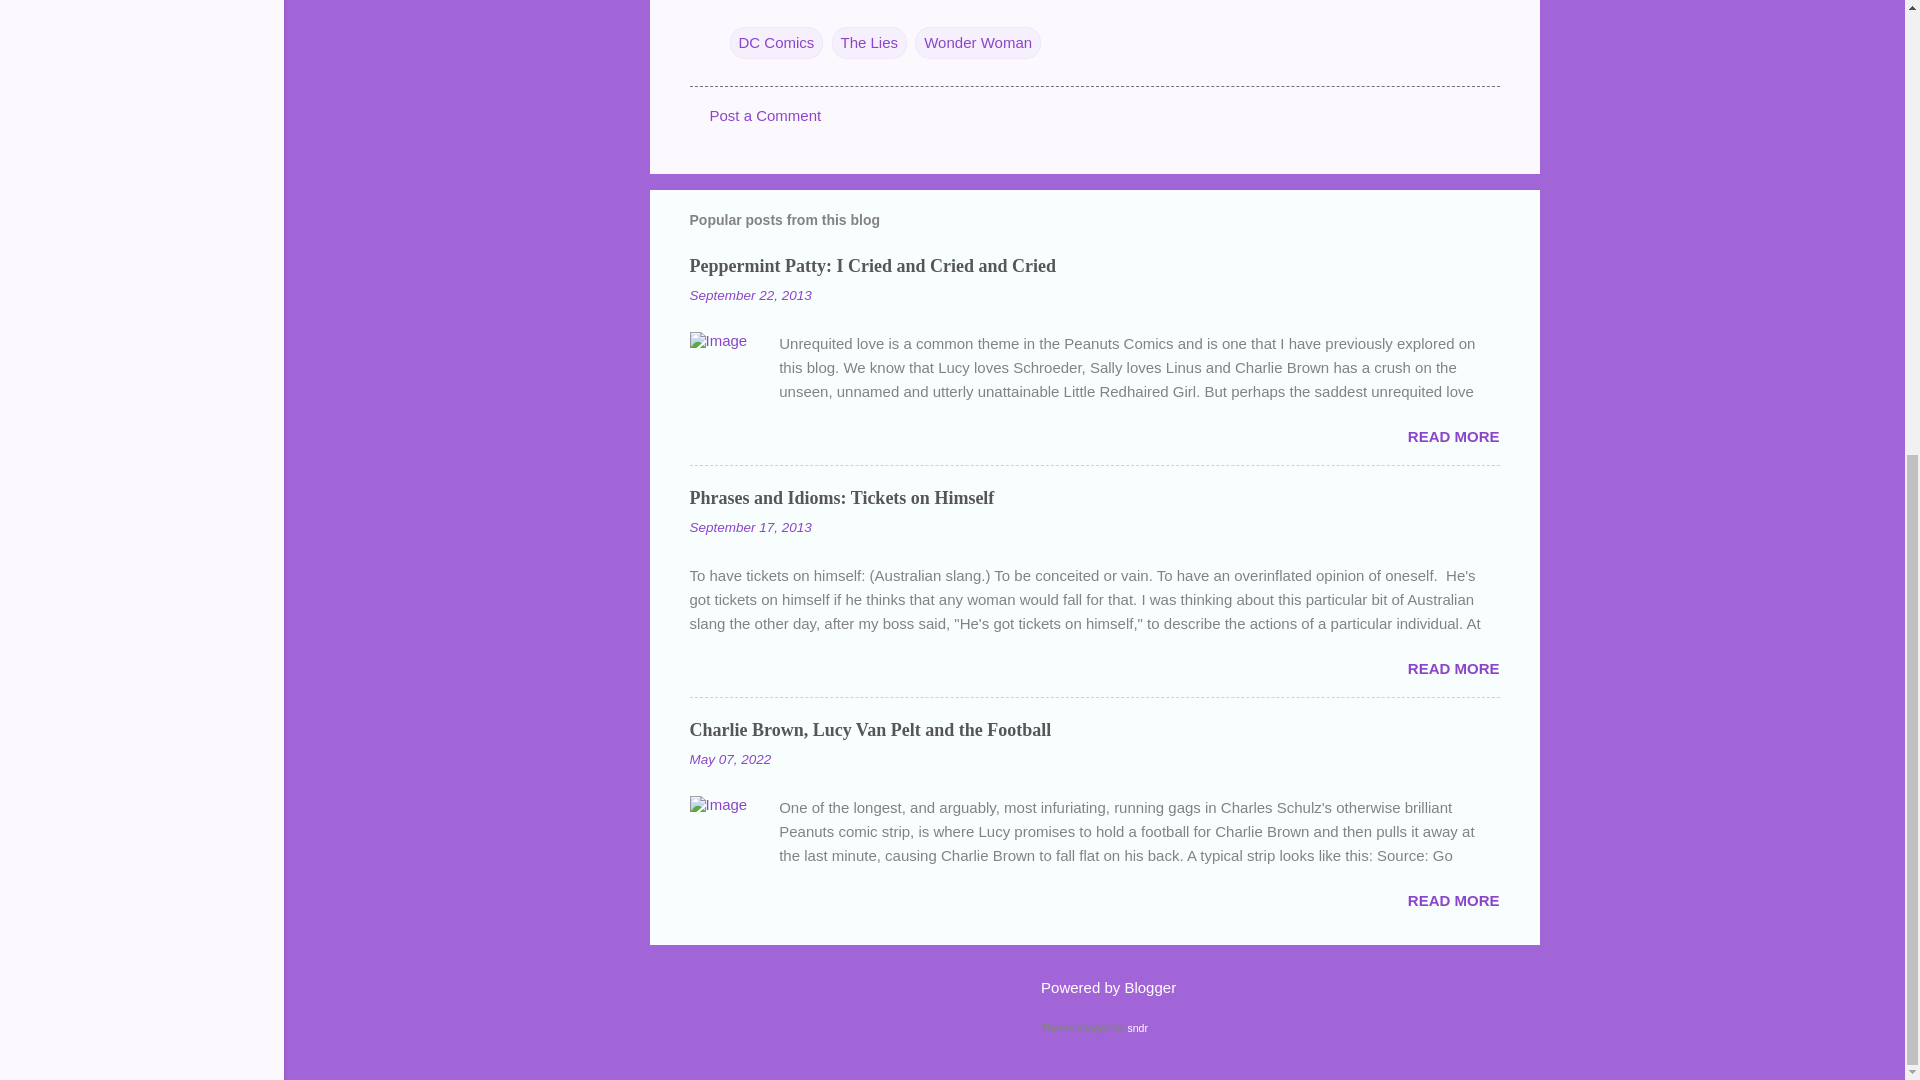 The image size is (1920, 1080). What do you see at coordinates (750, 296) in the screenshot?
I see `permanent link` at bounding box center [750, 296].